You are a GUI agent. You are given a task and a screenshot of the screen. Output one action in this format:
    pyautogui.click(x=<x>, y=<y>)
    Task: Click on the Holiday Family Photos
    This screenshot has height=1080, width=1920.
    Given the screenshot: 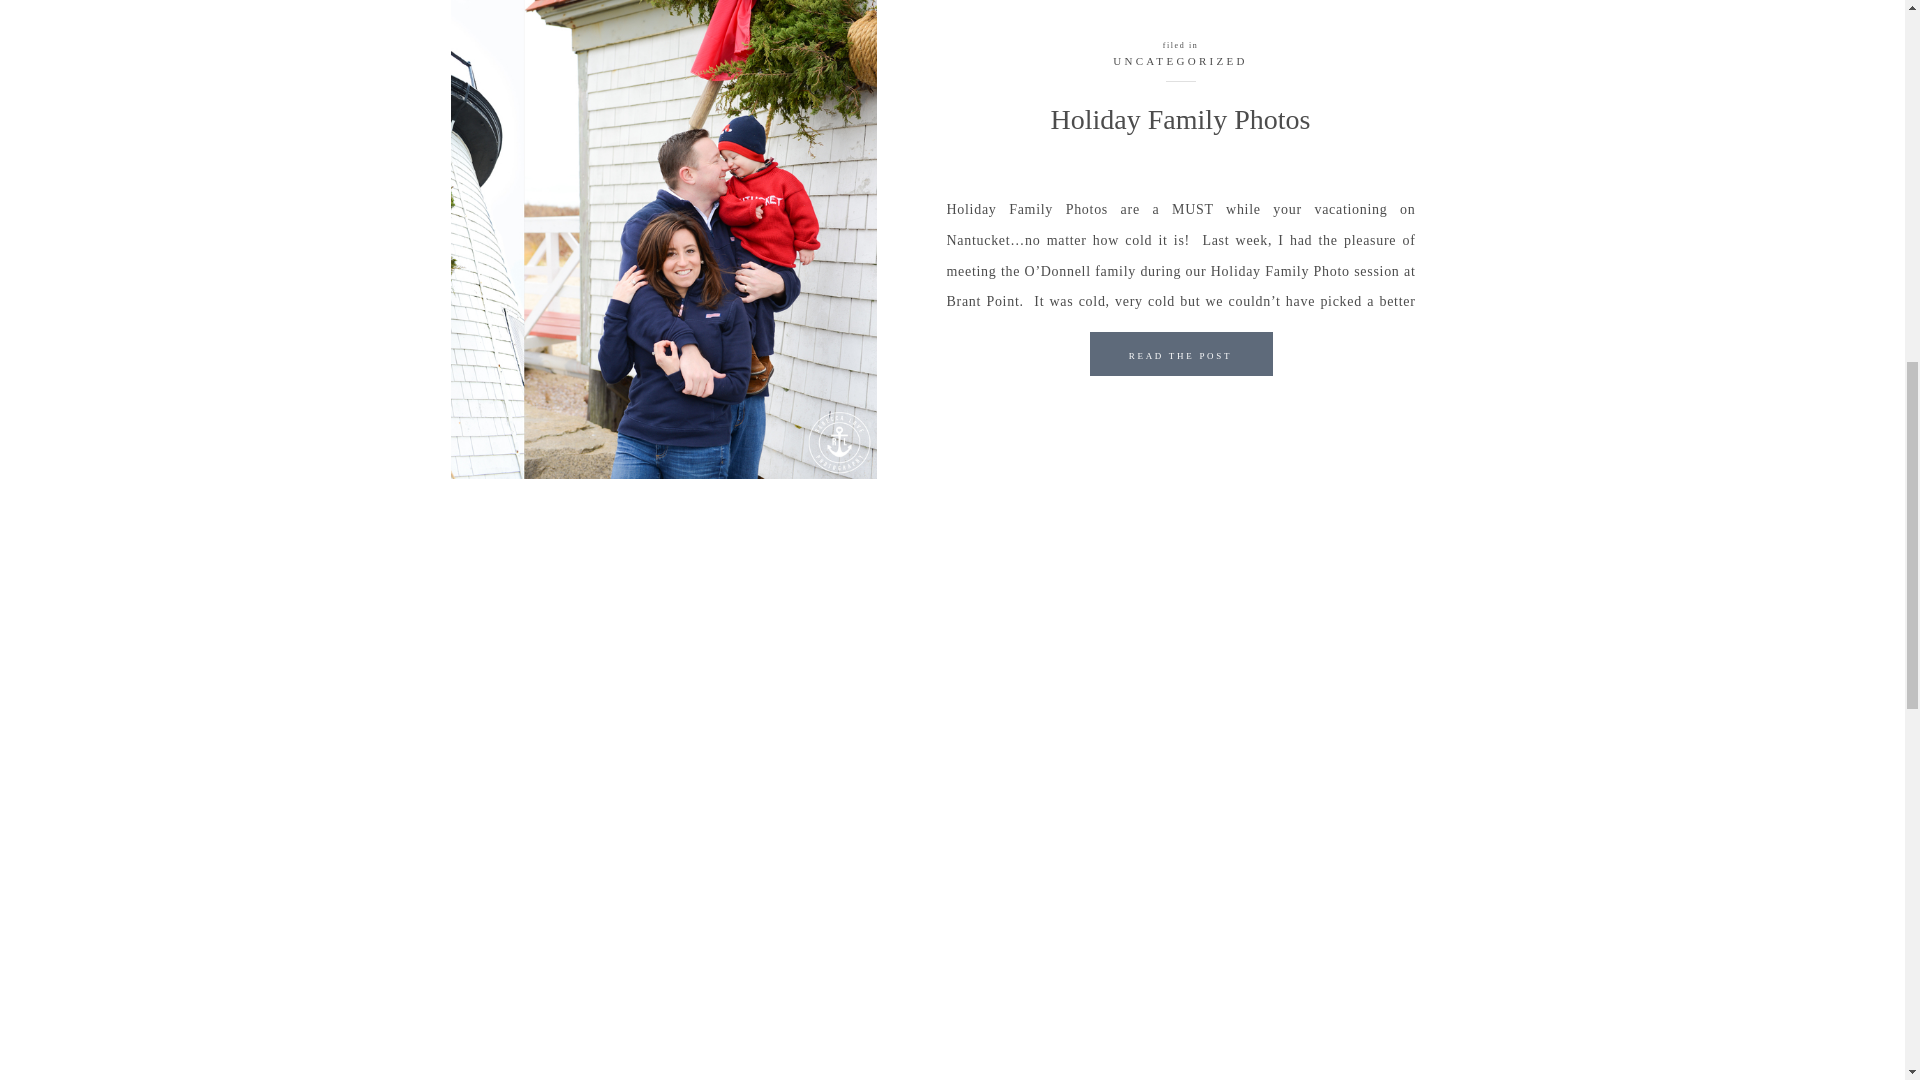 What is the action you would take?
    pyautogui.click(x=1180, y=119)
    